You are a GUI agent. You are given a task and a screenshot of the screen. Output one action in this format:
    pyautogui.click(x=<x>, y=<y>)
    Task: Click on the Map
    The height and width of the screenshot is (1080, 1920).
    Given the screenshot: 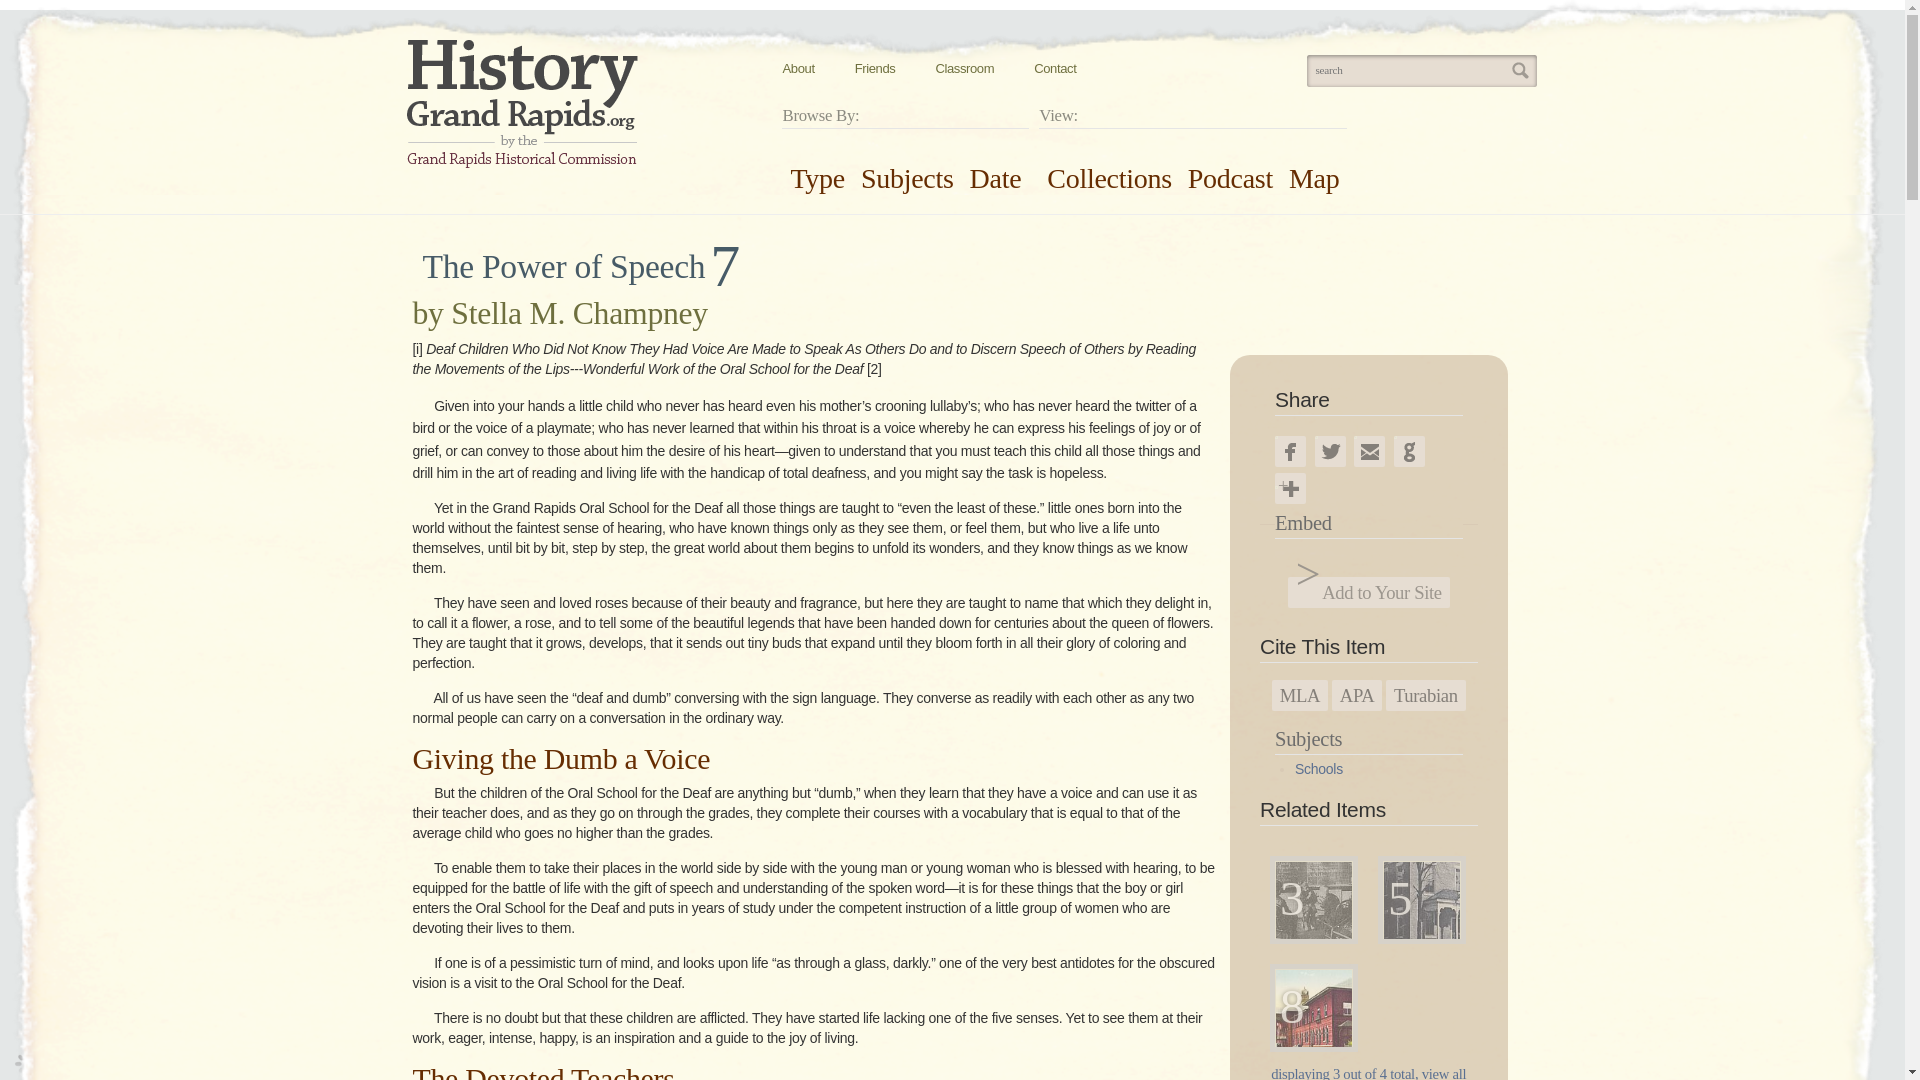 What is the action you would take?
    pyautogui.click(x=1313, y=178)
    